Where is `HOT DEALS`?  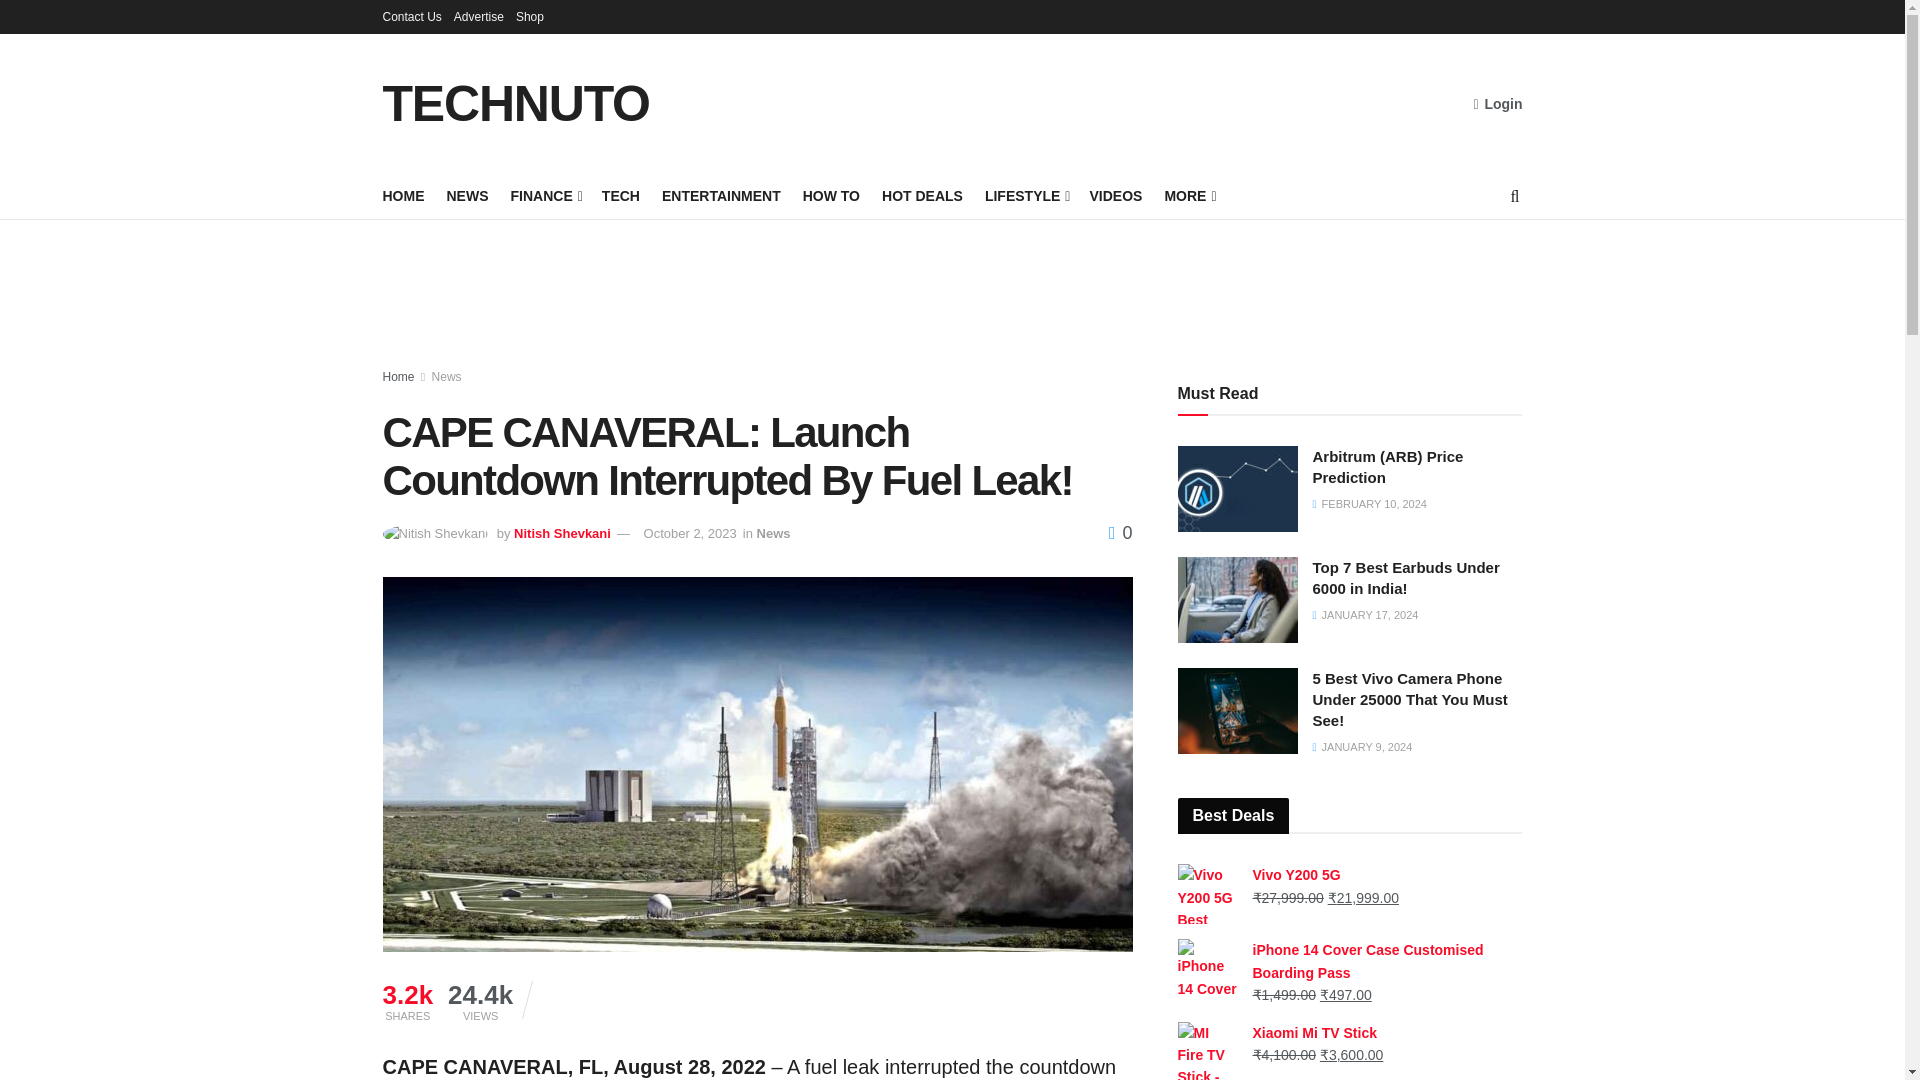 HOT DEALS is located at coordinates (922, 196).